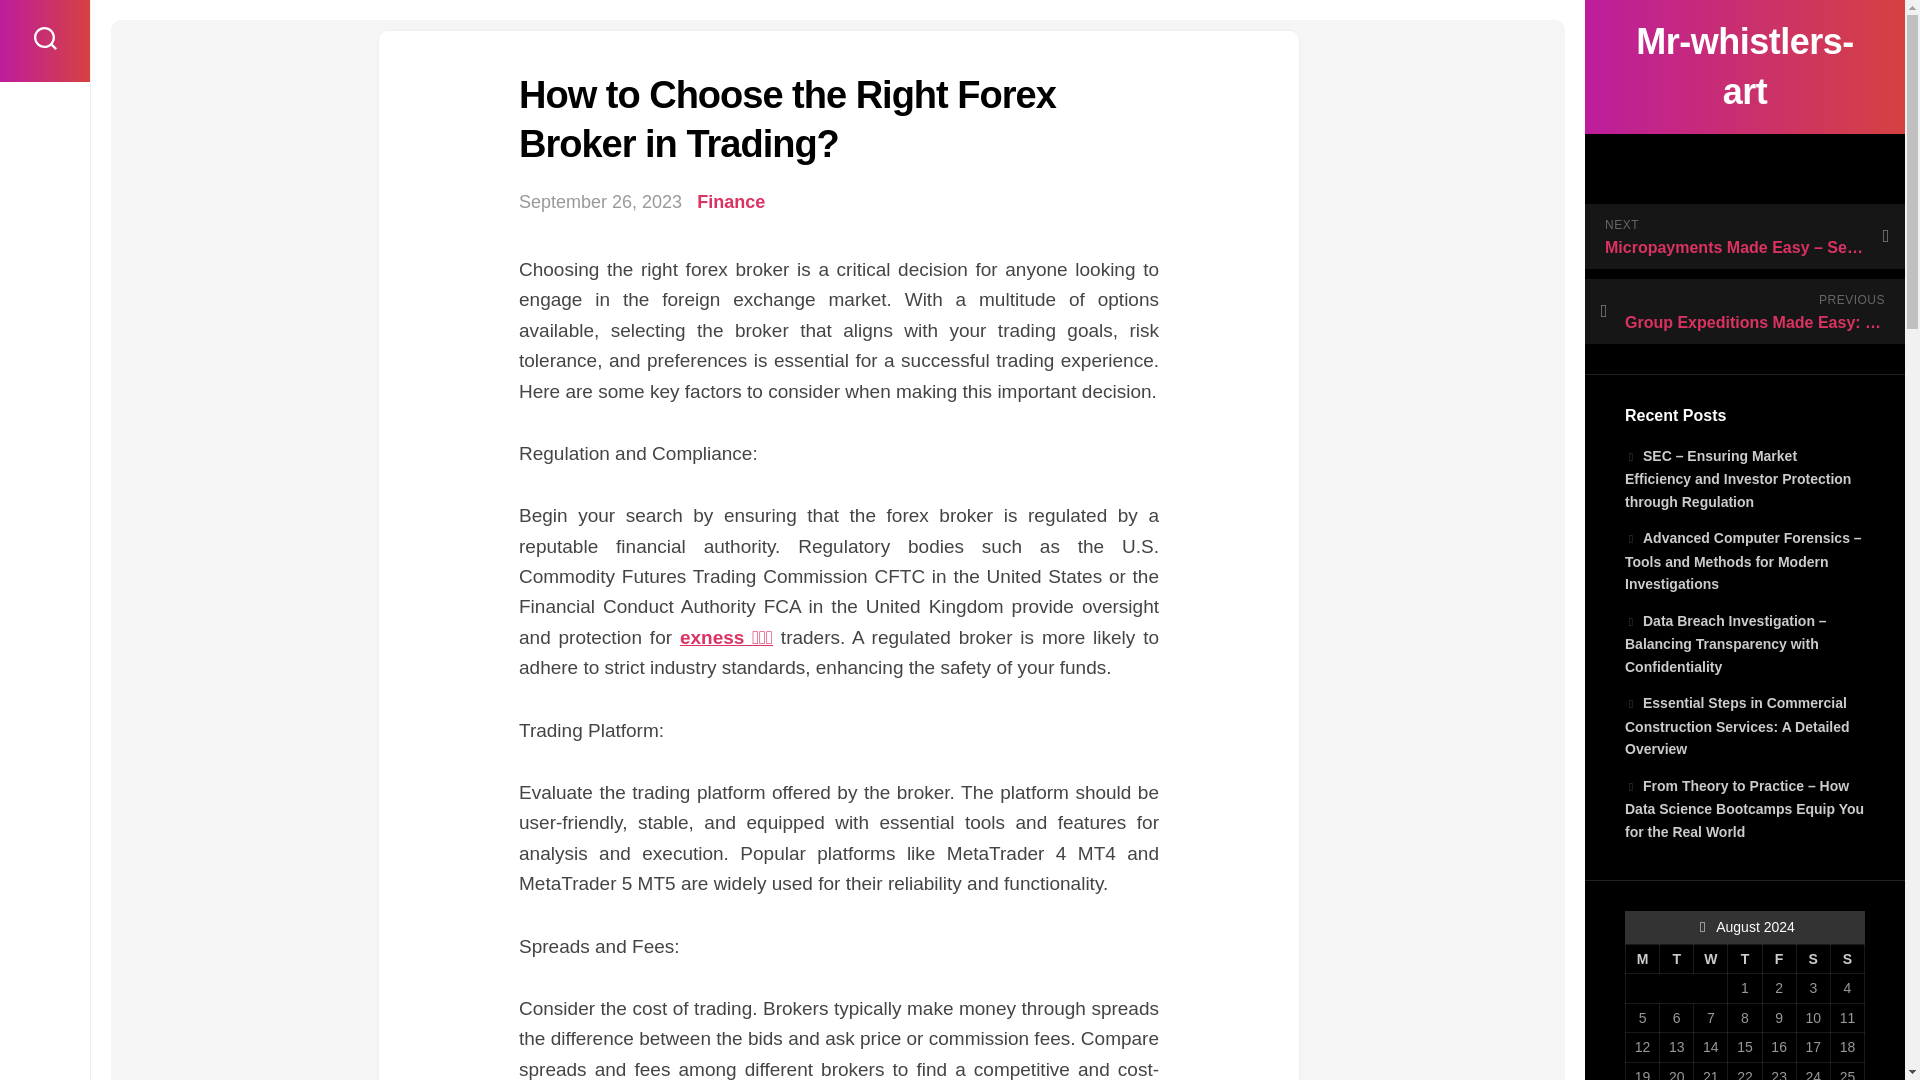  Describe the element at coordinates (1778, 958) in the screenshot. I see `Friday` at that location.